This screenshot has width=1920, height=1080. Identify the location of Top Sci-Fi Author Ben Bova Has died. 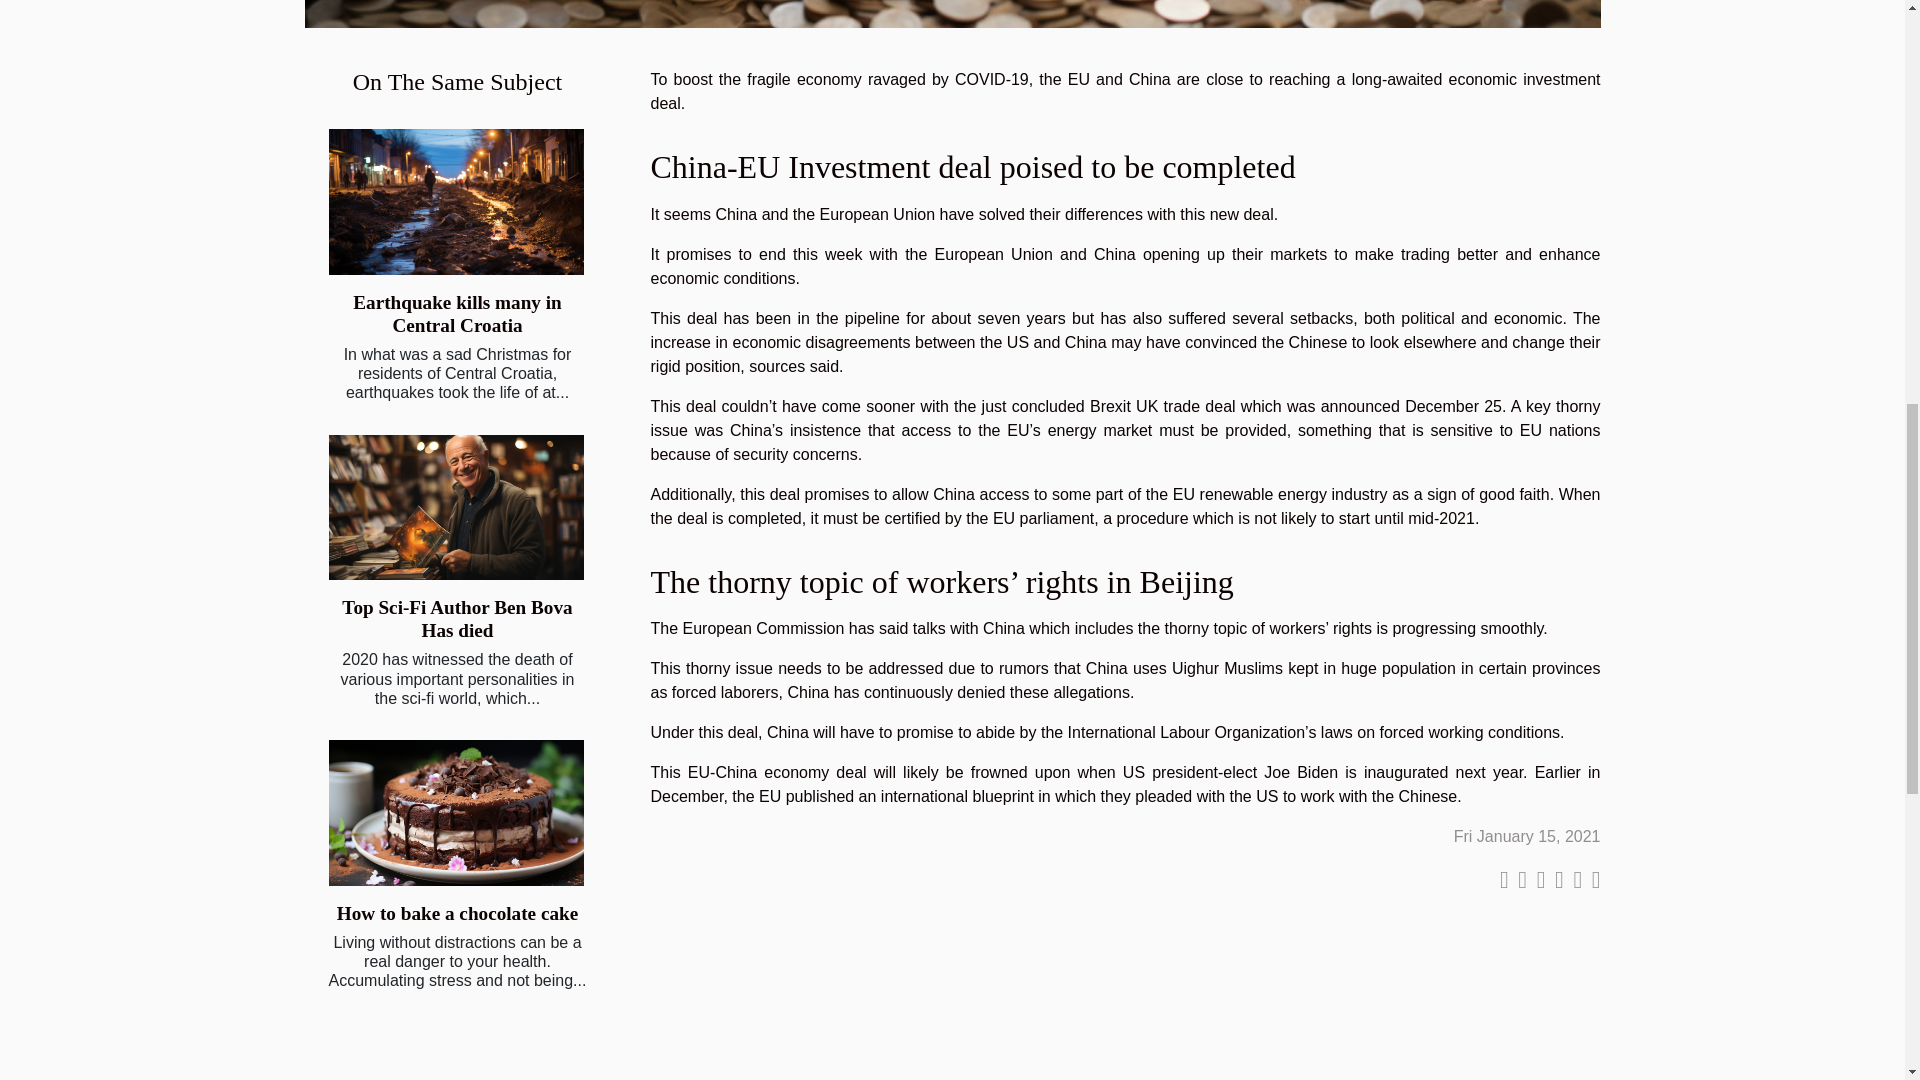
(456, 508).